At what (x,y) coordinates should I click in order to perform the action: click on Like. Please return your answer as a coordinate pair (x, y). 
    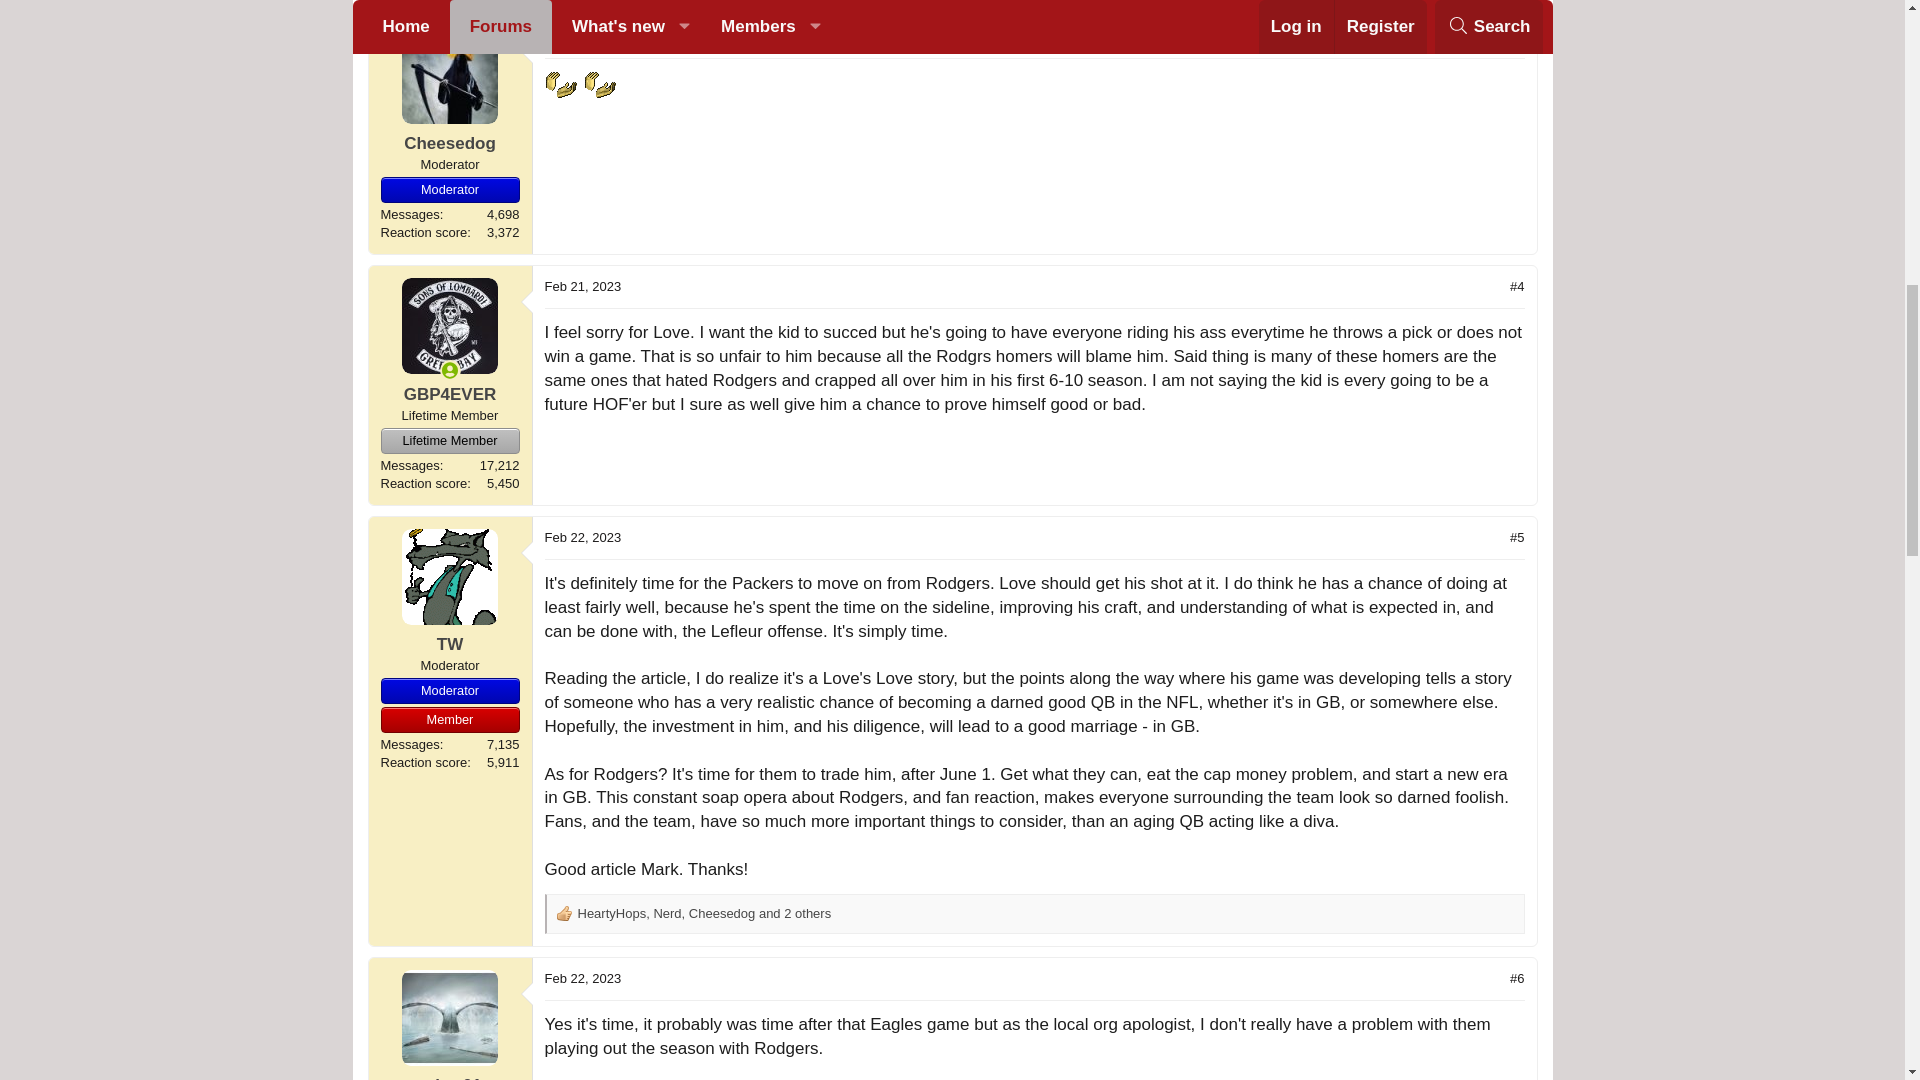
    Looking at the image, I should click on (564, 914).